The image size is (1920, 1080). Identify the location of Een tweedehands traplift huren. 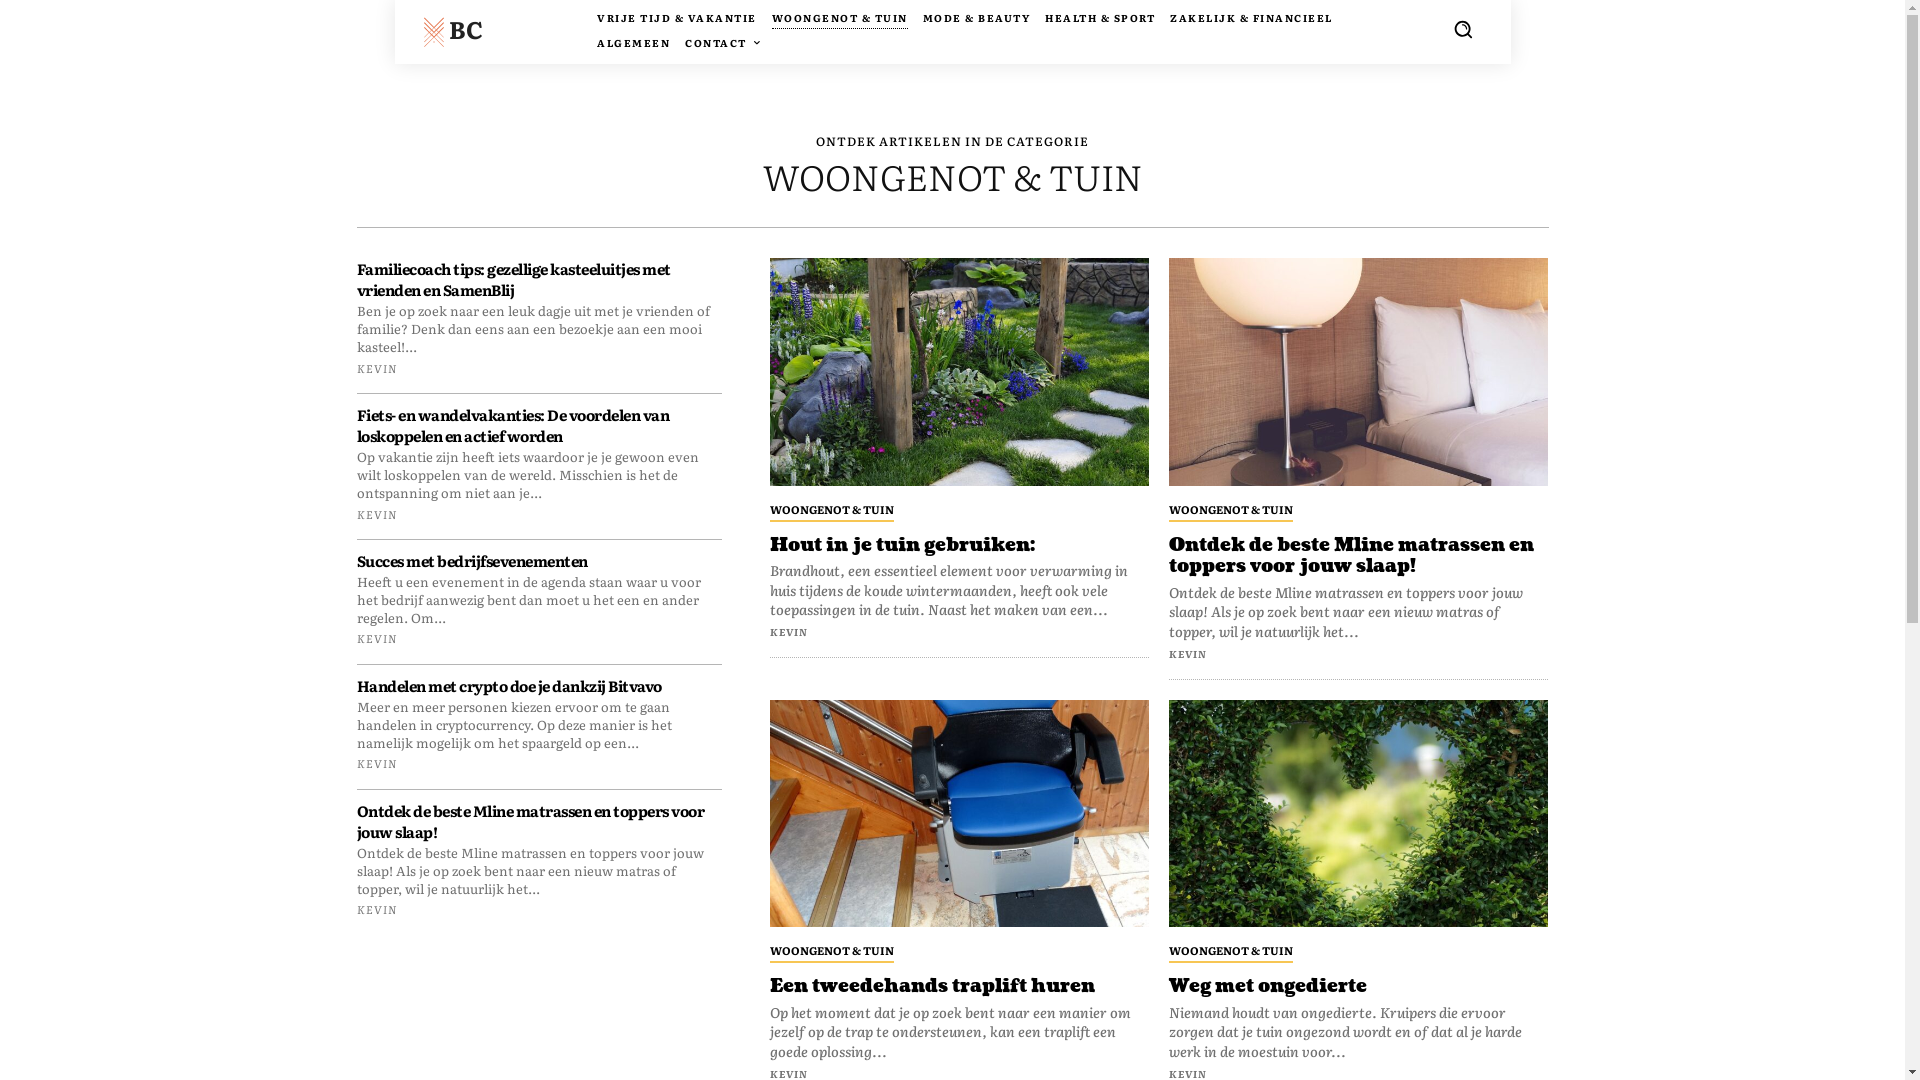
(960, 814).